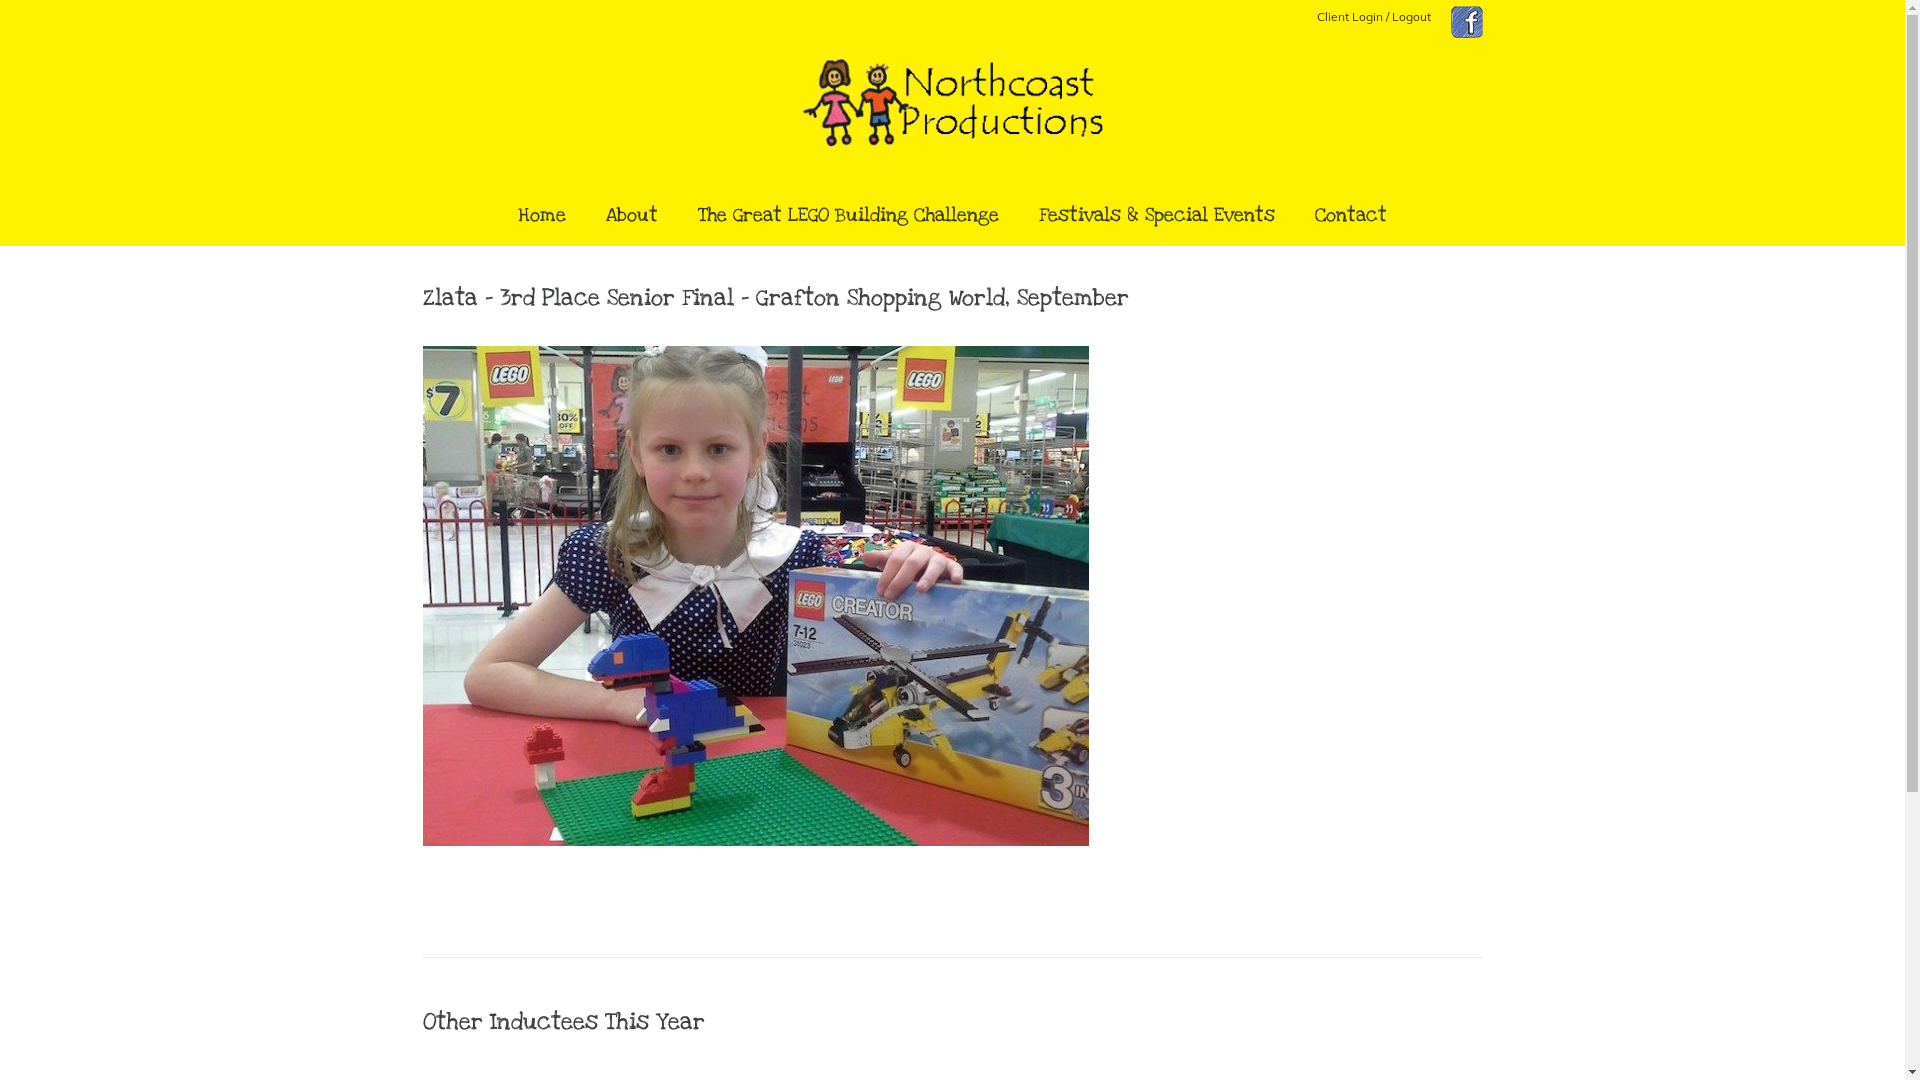  I want to click on Home, so click(542, 216).